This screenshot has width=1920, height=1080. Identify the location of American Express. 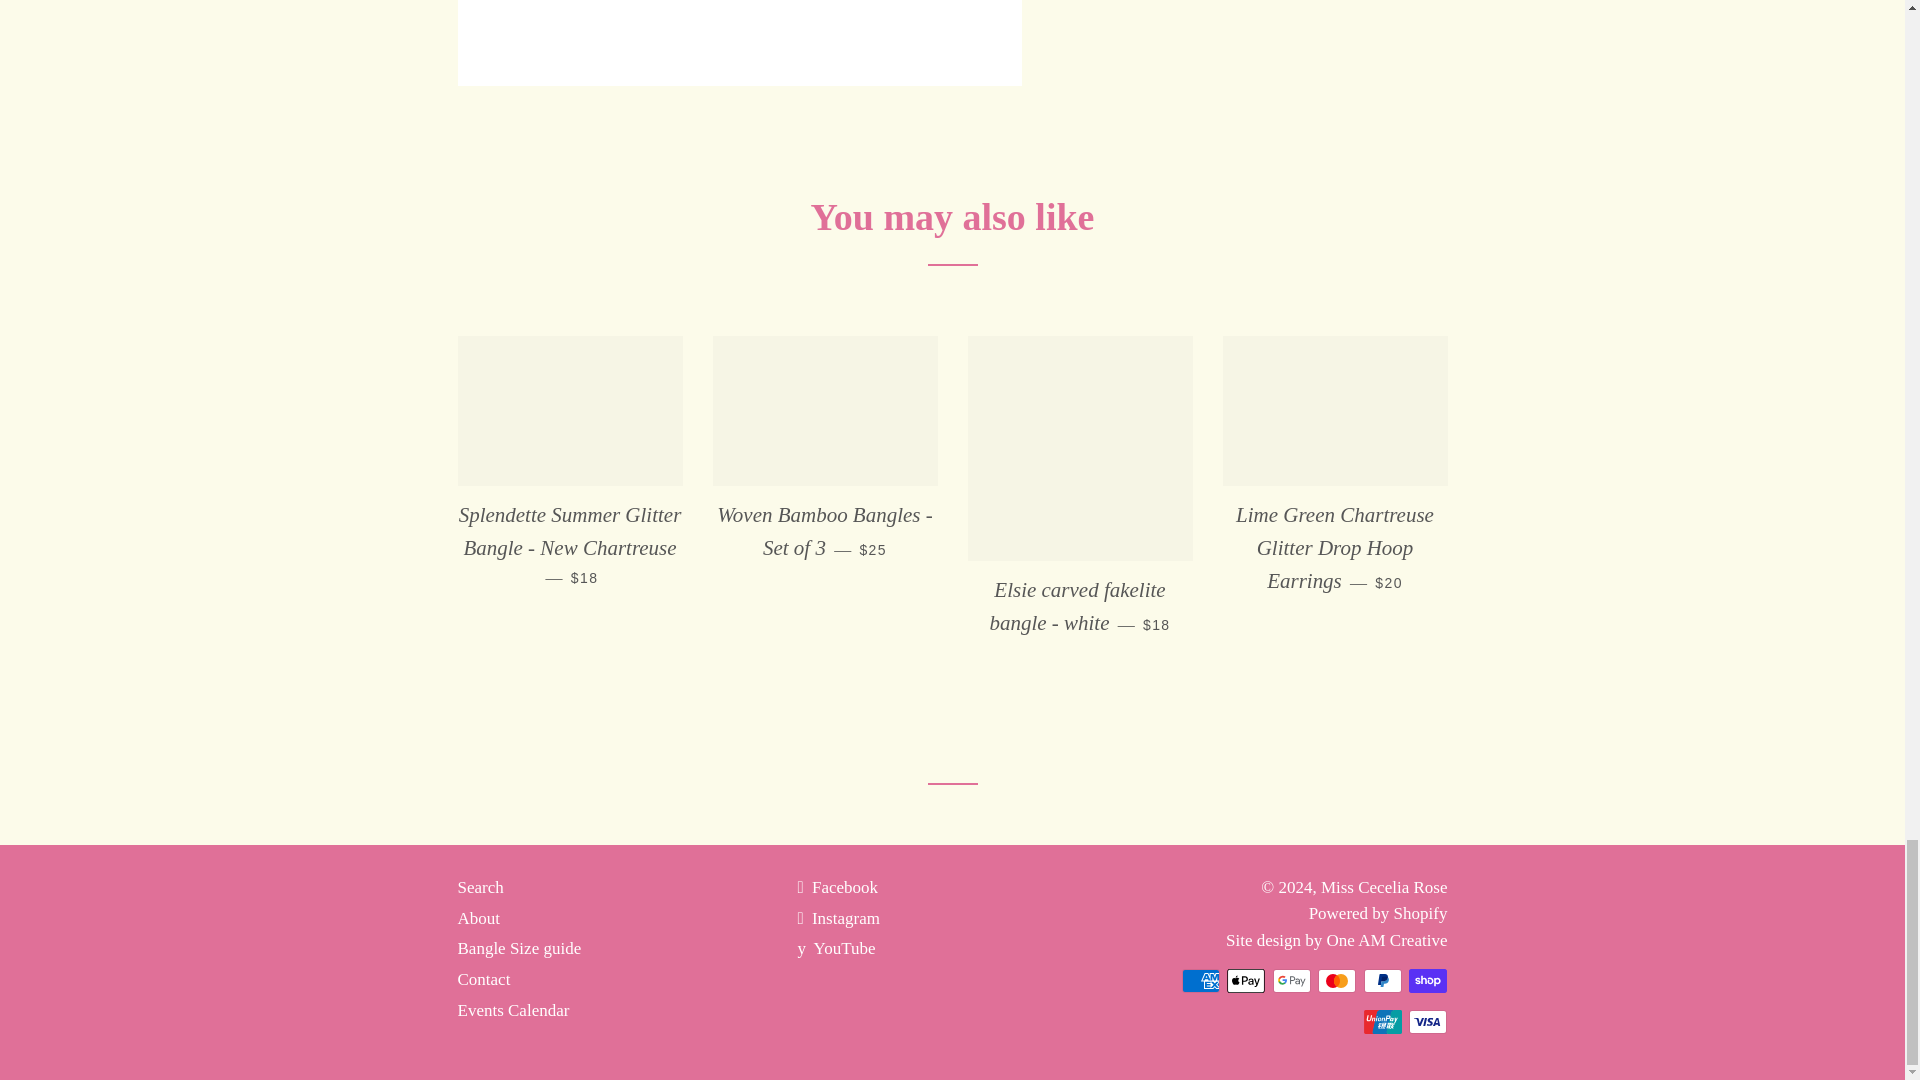
(1200, 980).